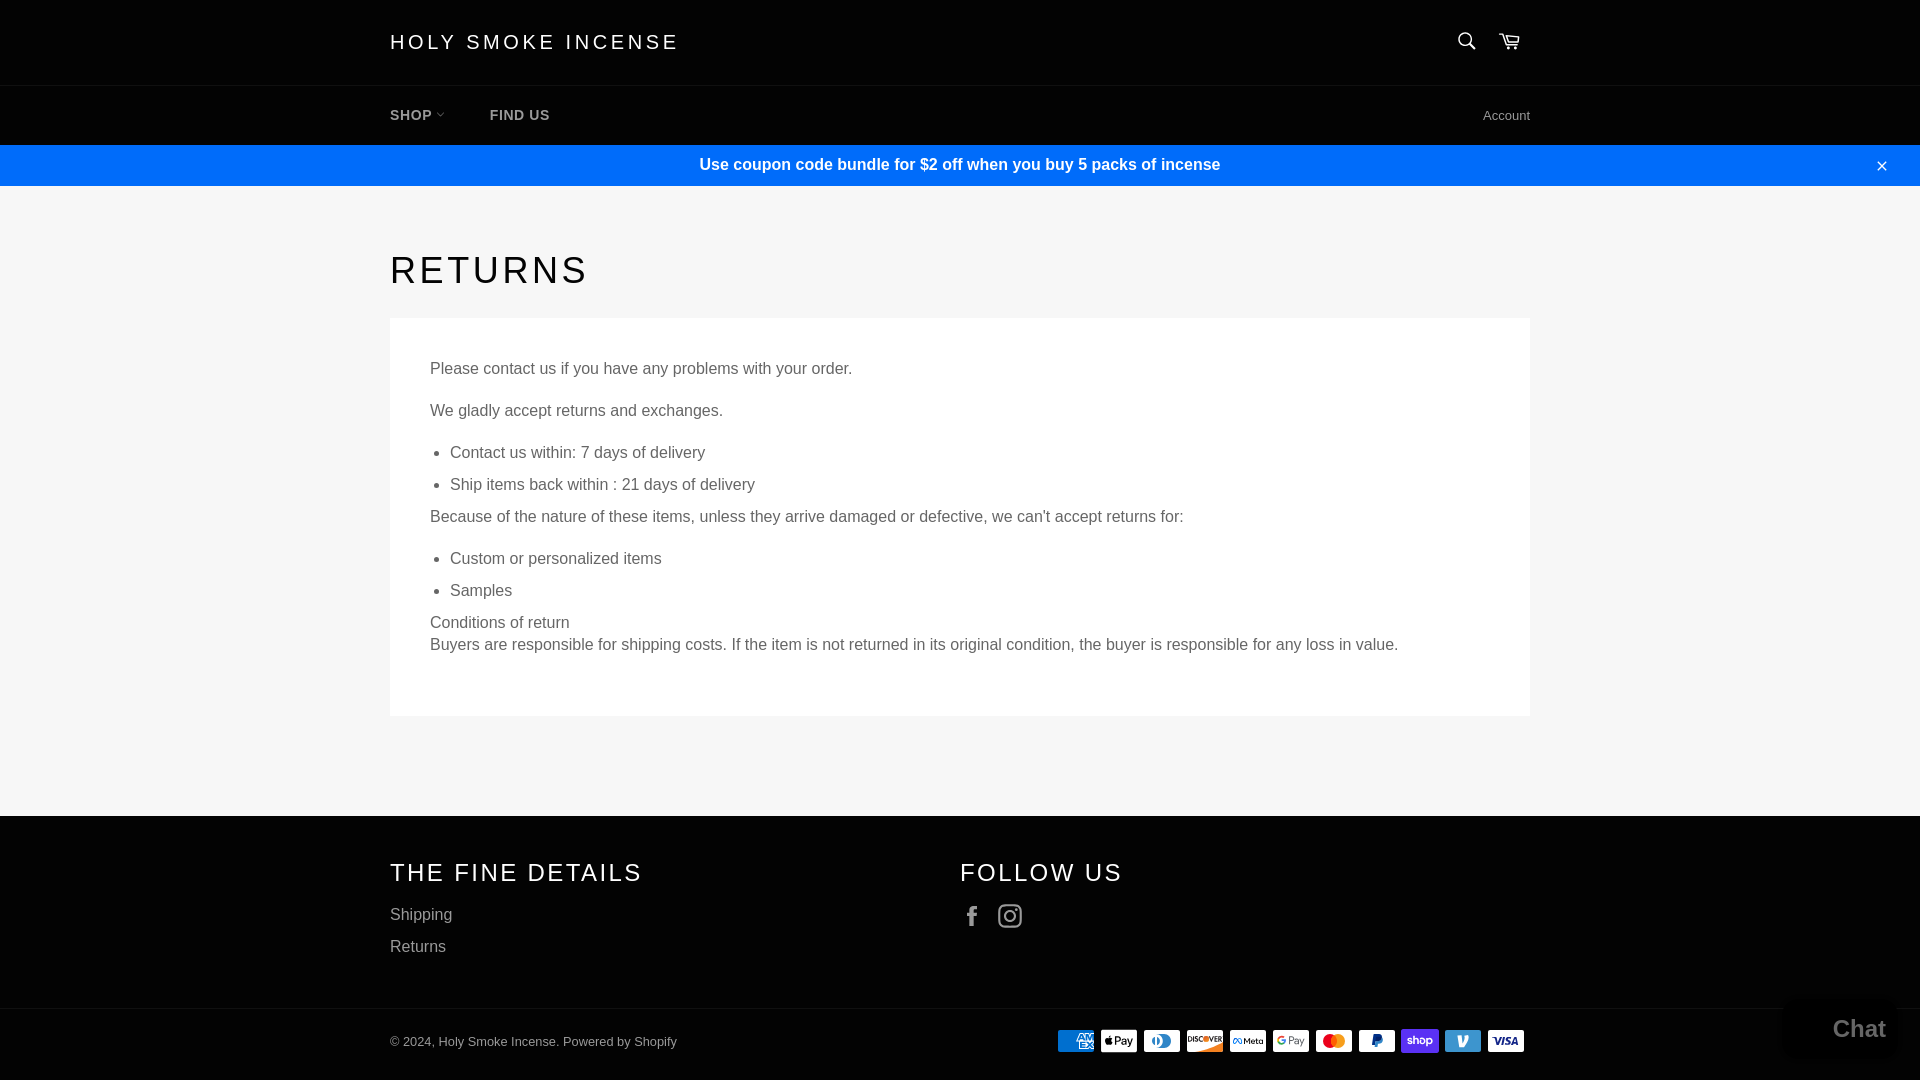 This screenshot has height=1080, width=1920. Describe the element at coordinates (520, 115) in the screenshot. I see `FIND US` at that location.